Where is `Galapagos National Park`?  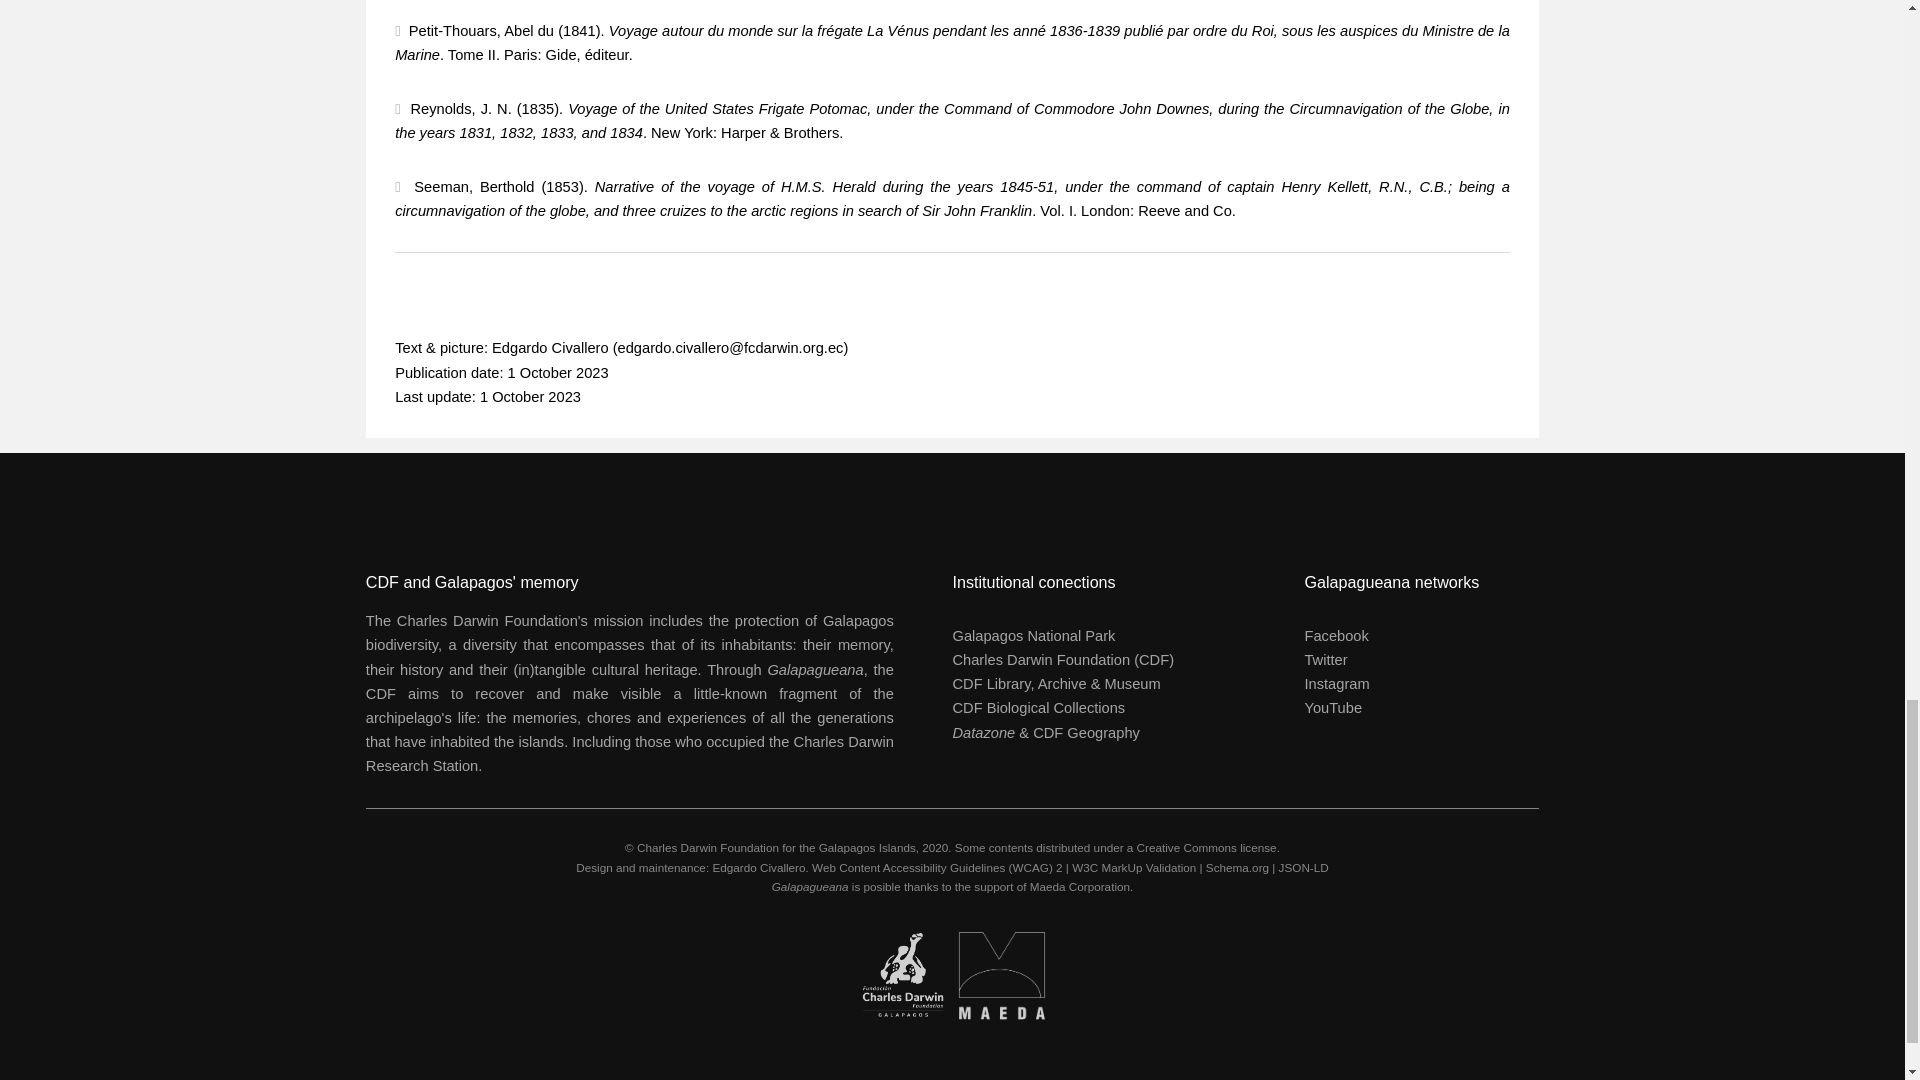
Galapagos National Park is located at coordinates (1034, 635).